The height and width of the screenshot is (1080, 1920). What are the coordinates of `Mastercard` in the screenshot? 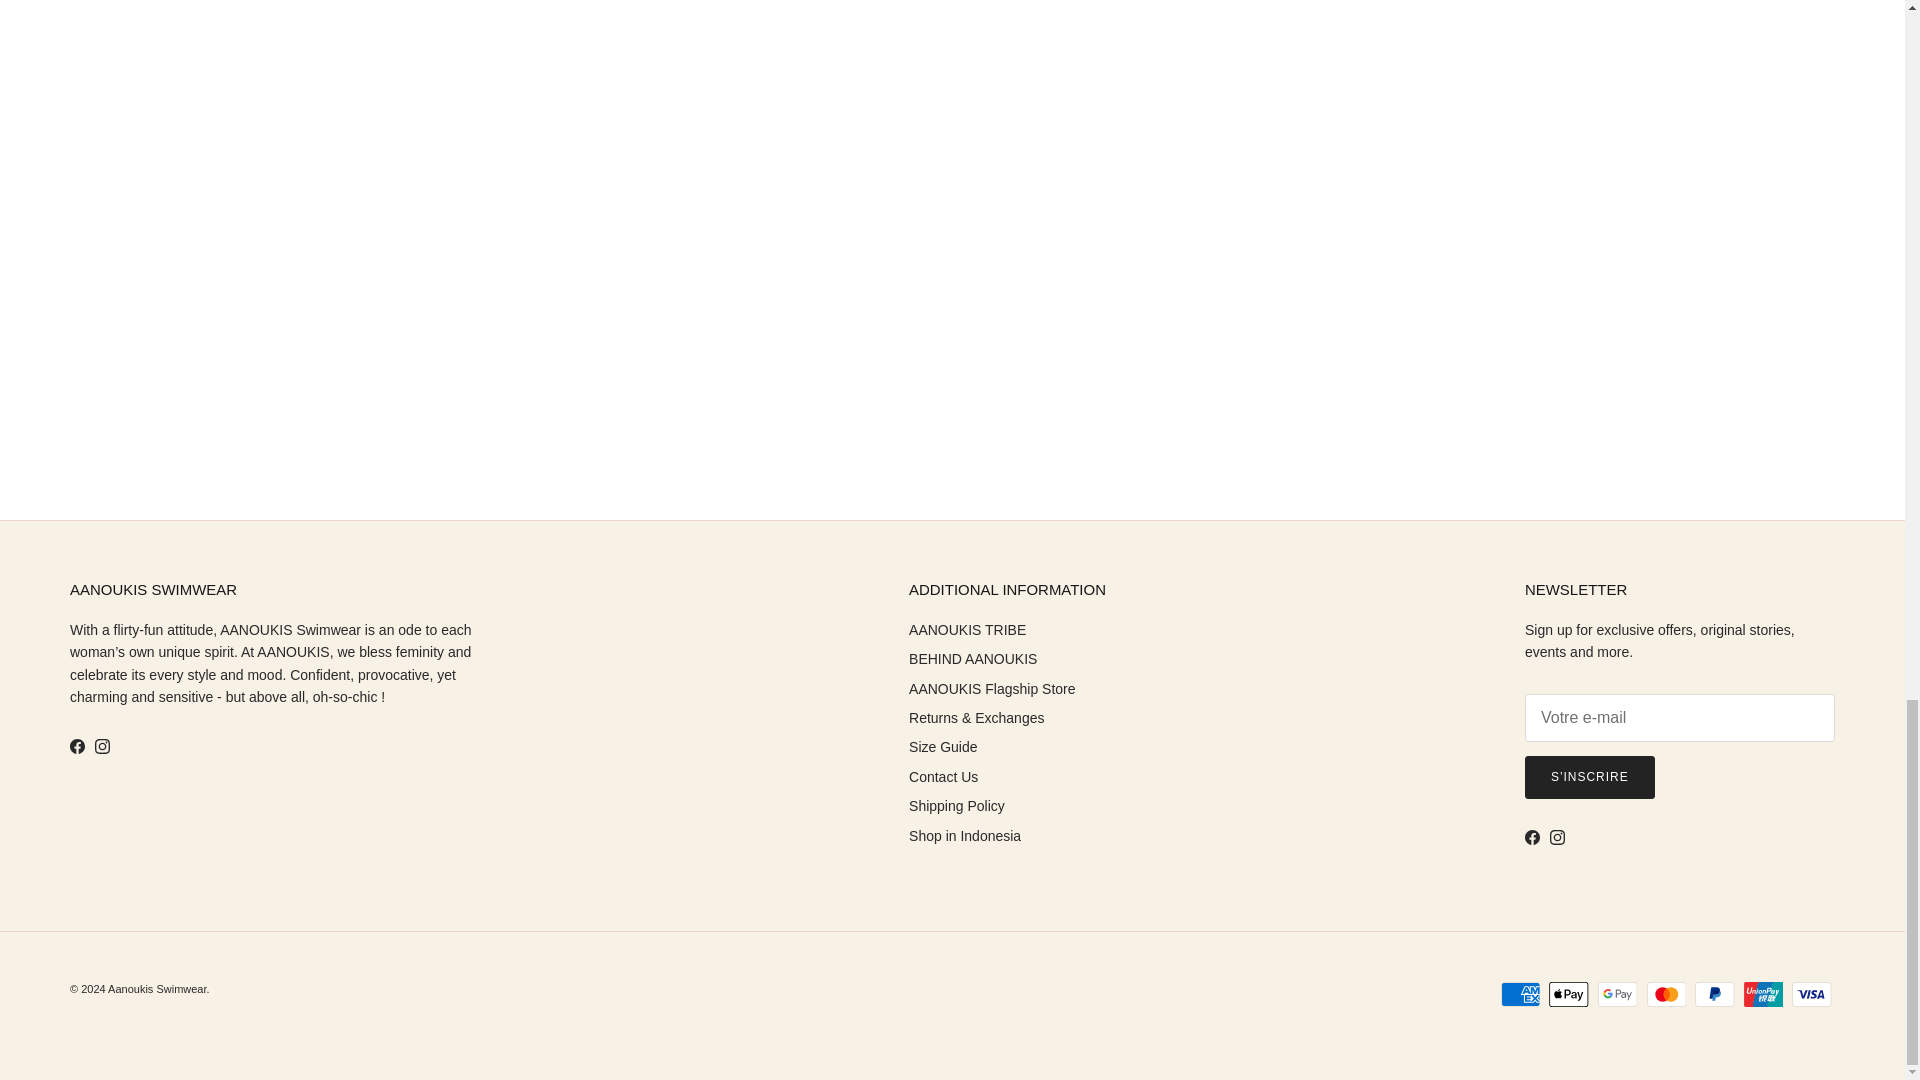 It's located at (1665, 994).